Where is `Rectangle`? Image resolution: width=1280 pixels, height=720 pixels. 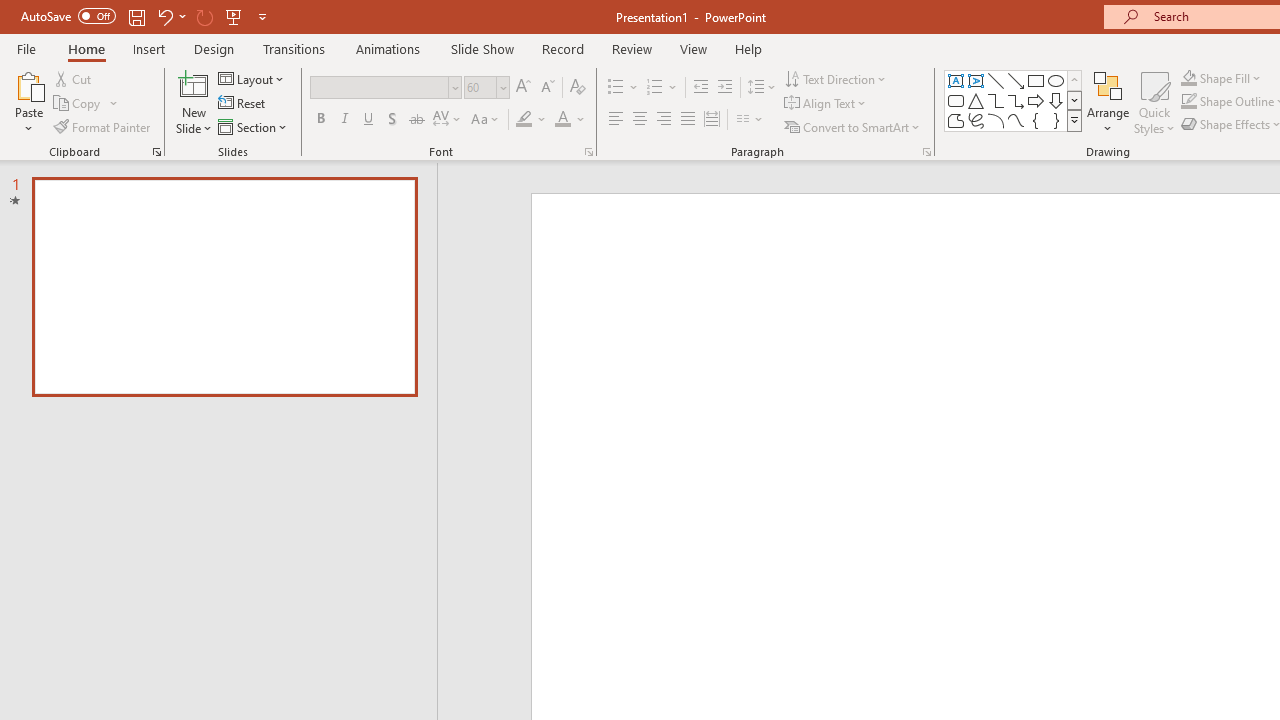 Rectangle is located at coordinates (1036, 80).